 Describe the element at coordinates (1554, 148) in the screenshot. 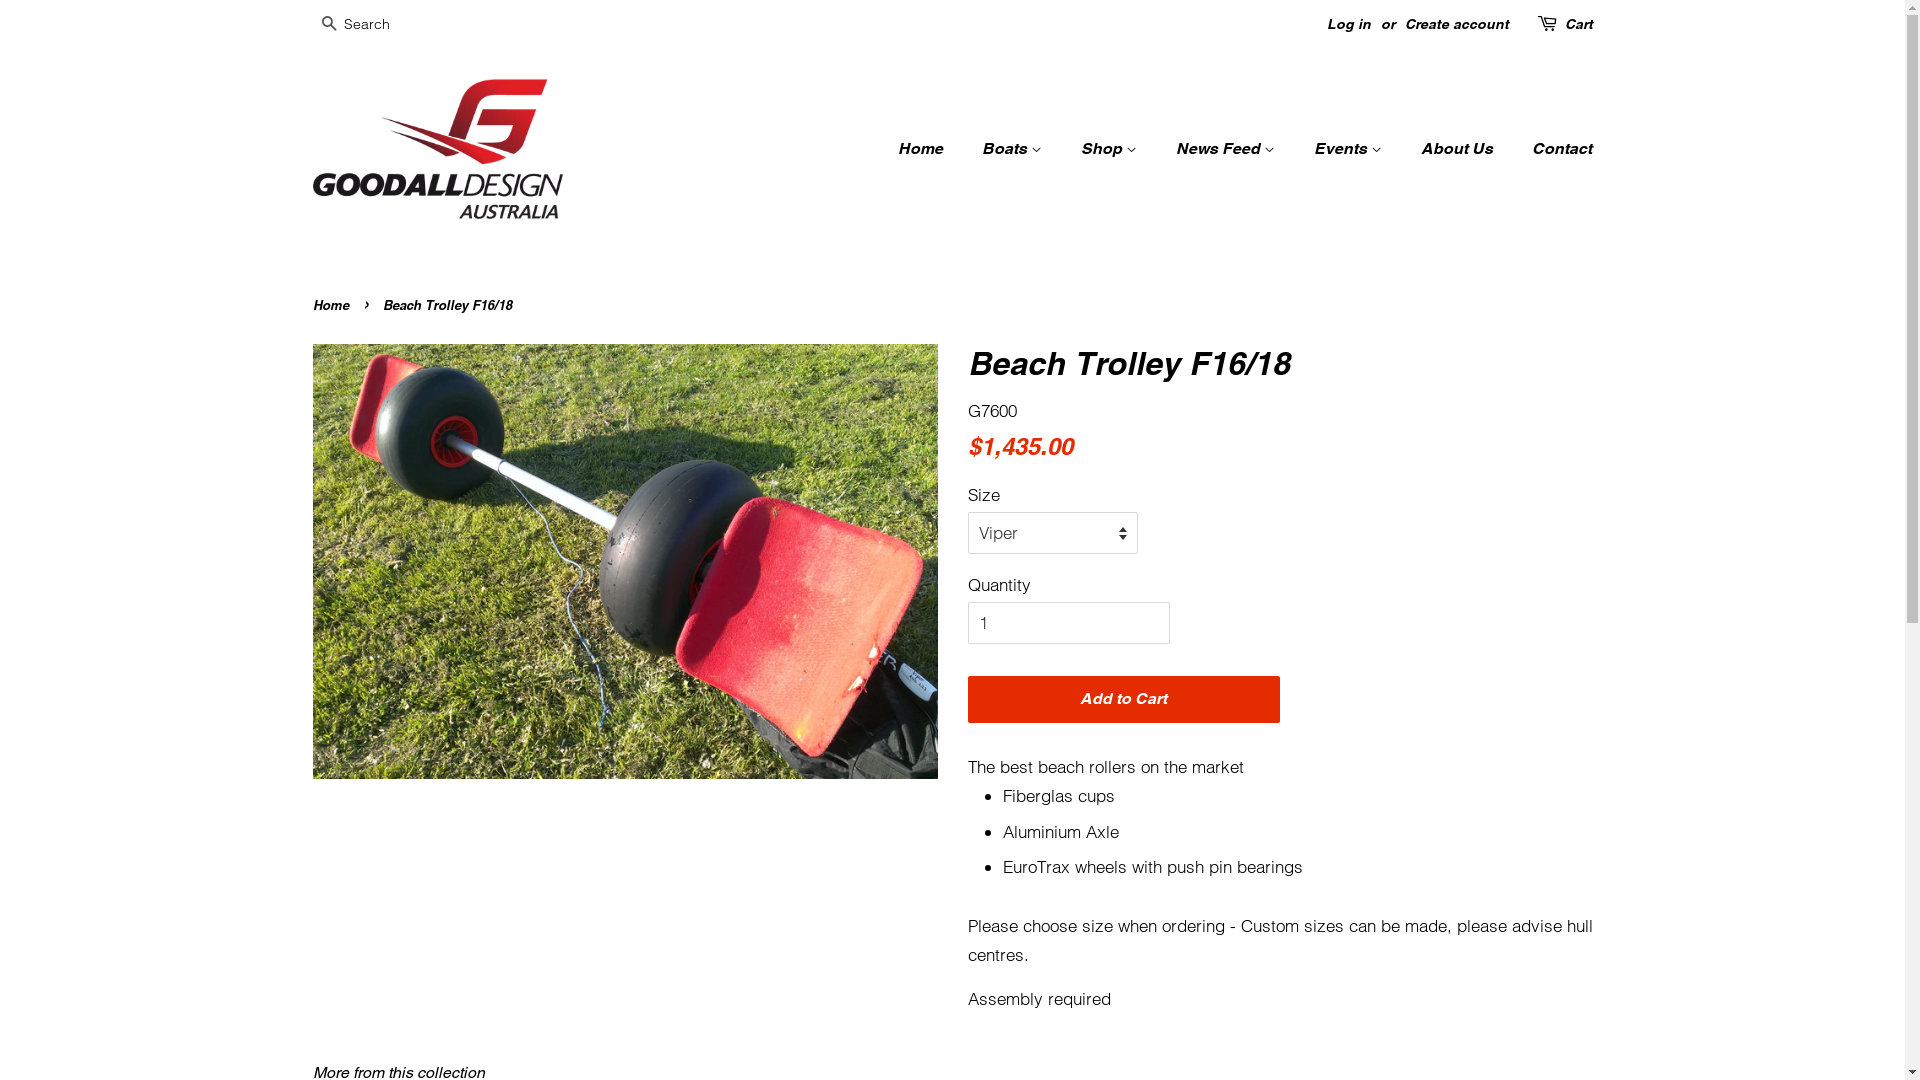

I see `Contact` at that location.